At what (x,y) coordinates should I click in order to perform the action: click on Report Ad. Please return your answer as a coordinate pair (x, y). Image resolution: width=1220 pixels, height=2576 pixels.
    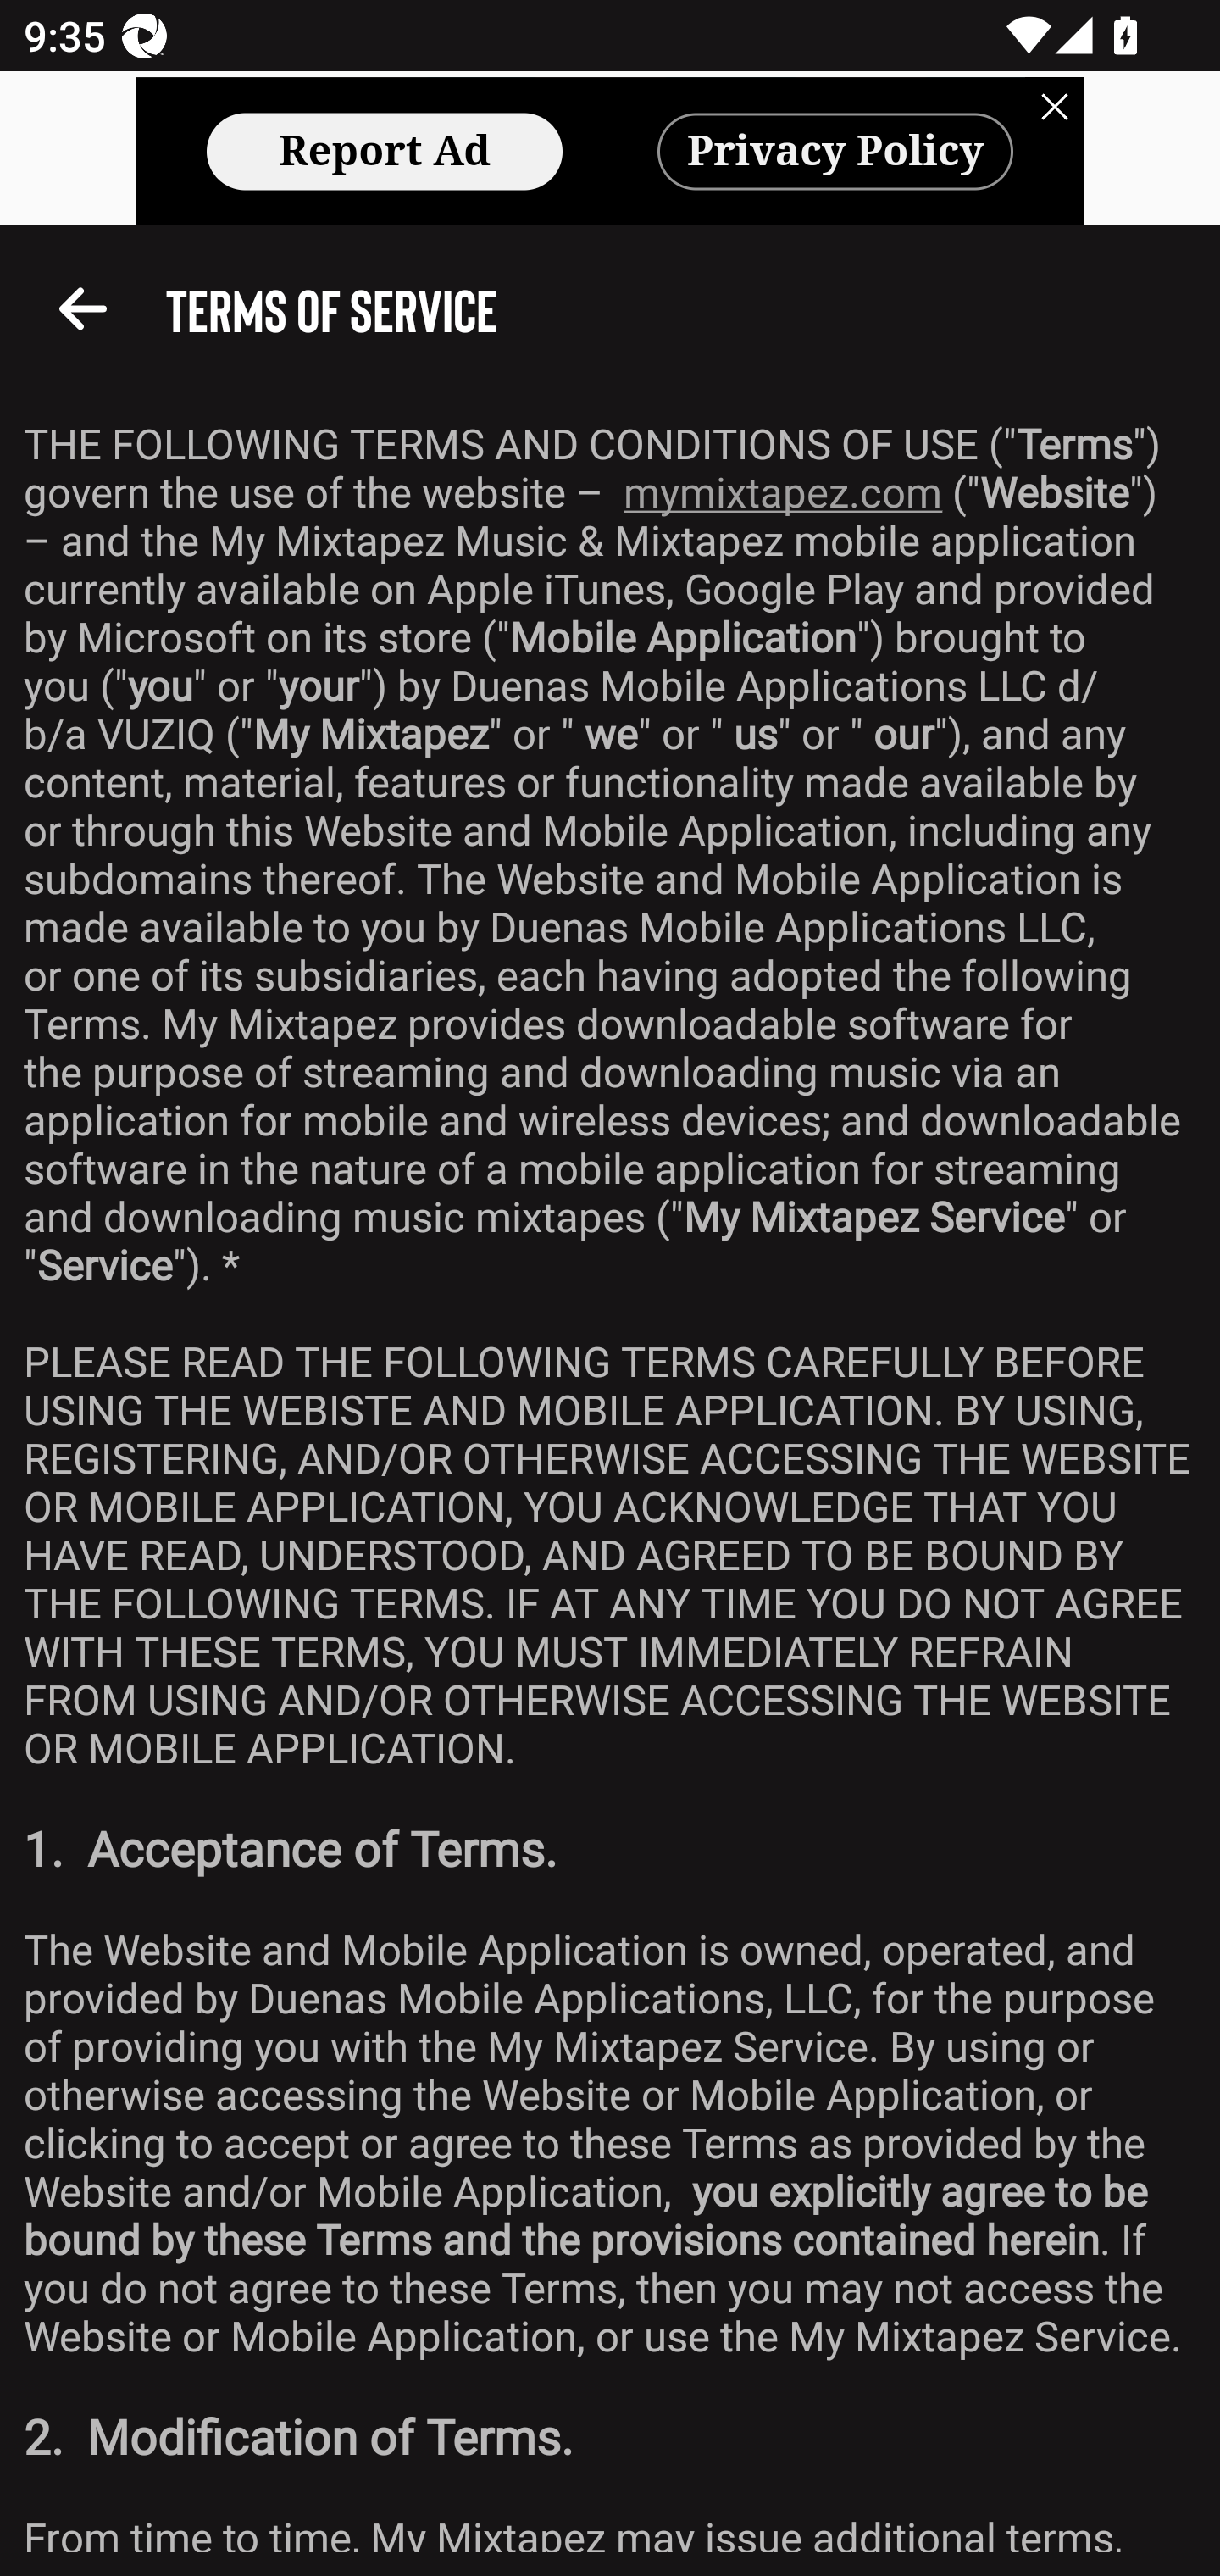
    Looking at the image, I should click on (384, 151).